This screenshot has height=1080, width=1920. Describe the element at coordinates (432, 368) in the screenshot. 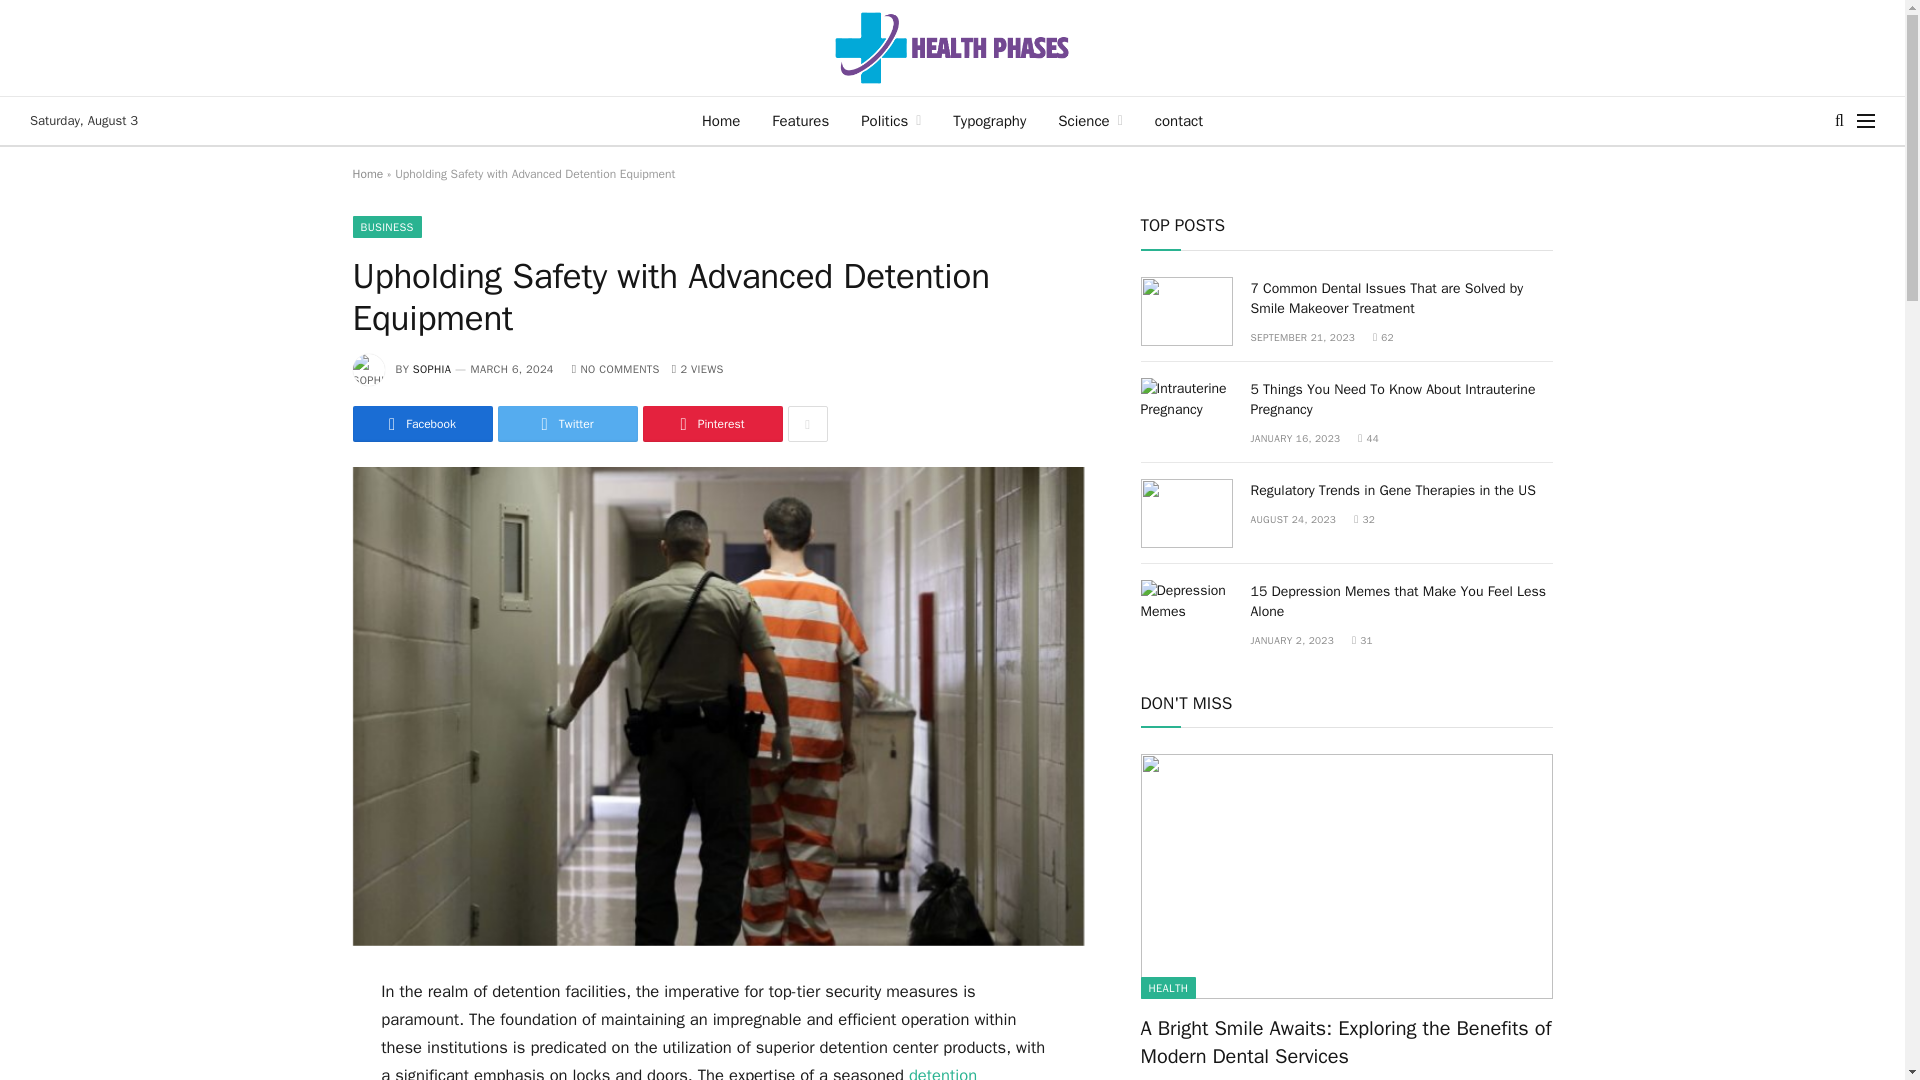

I see `SOPHIA` at that location.